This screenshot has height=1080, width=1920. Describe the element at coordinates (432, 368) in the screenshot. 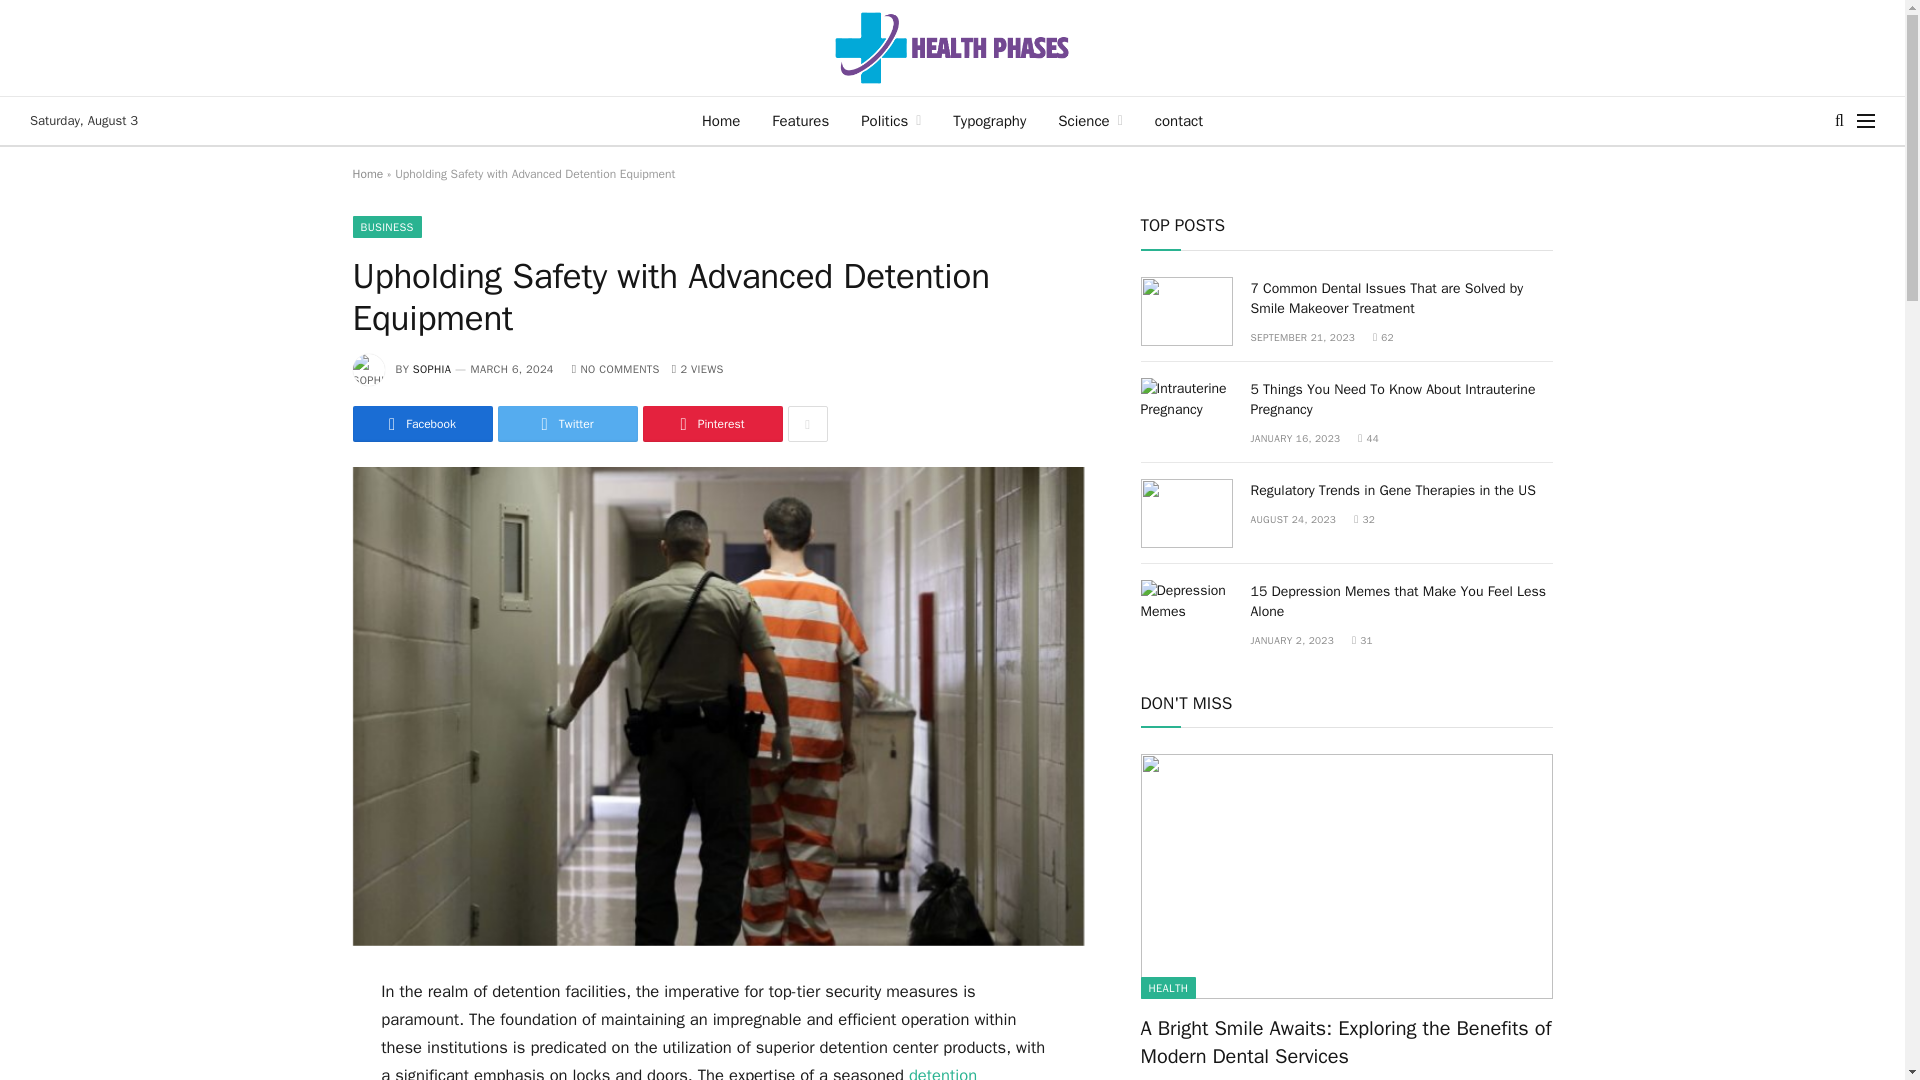

I see `SOPHIA` at that location.